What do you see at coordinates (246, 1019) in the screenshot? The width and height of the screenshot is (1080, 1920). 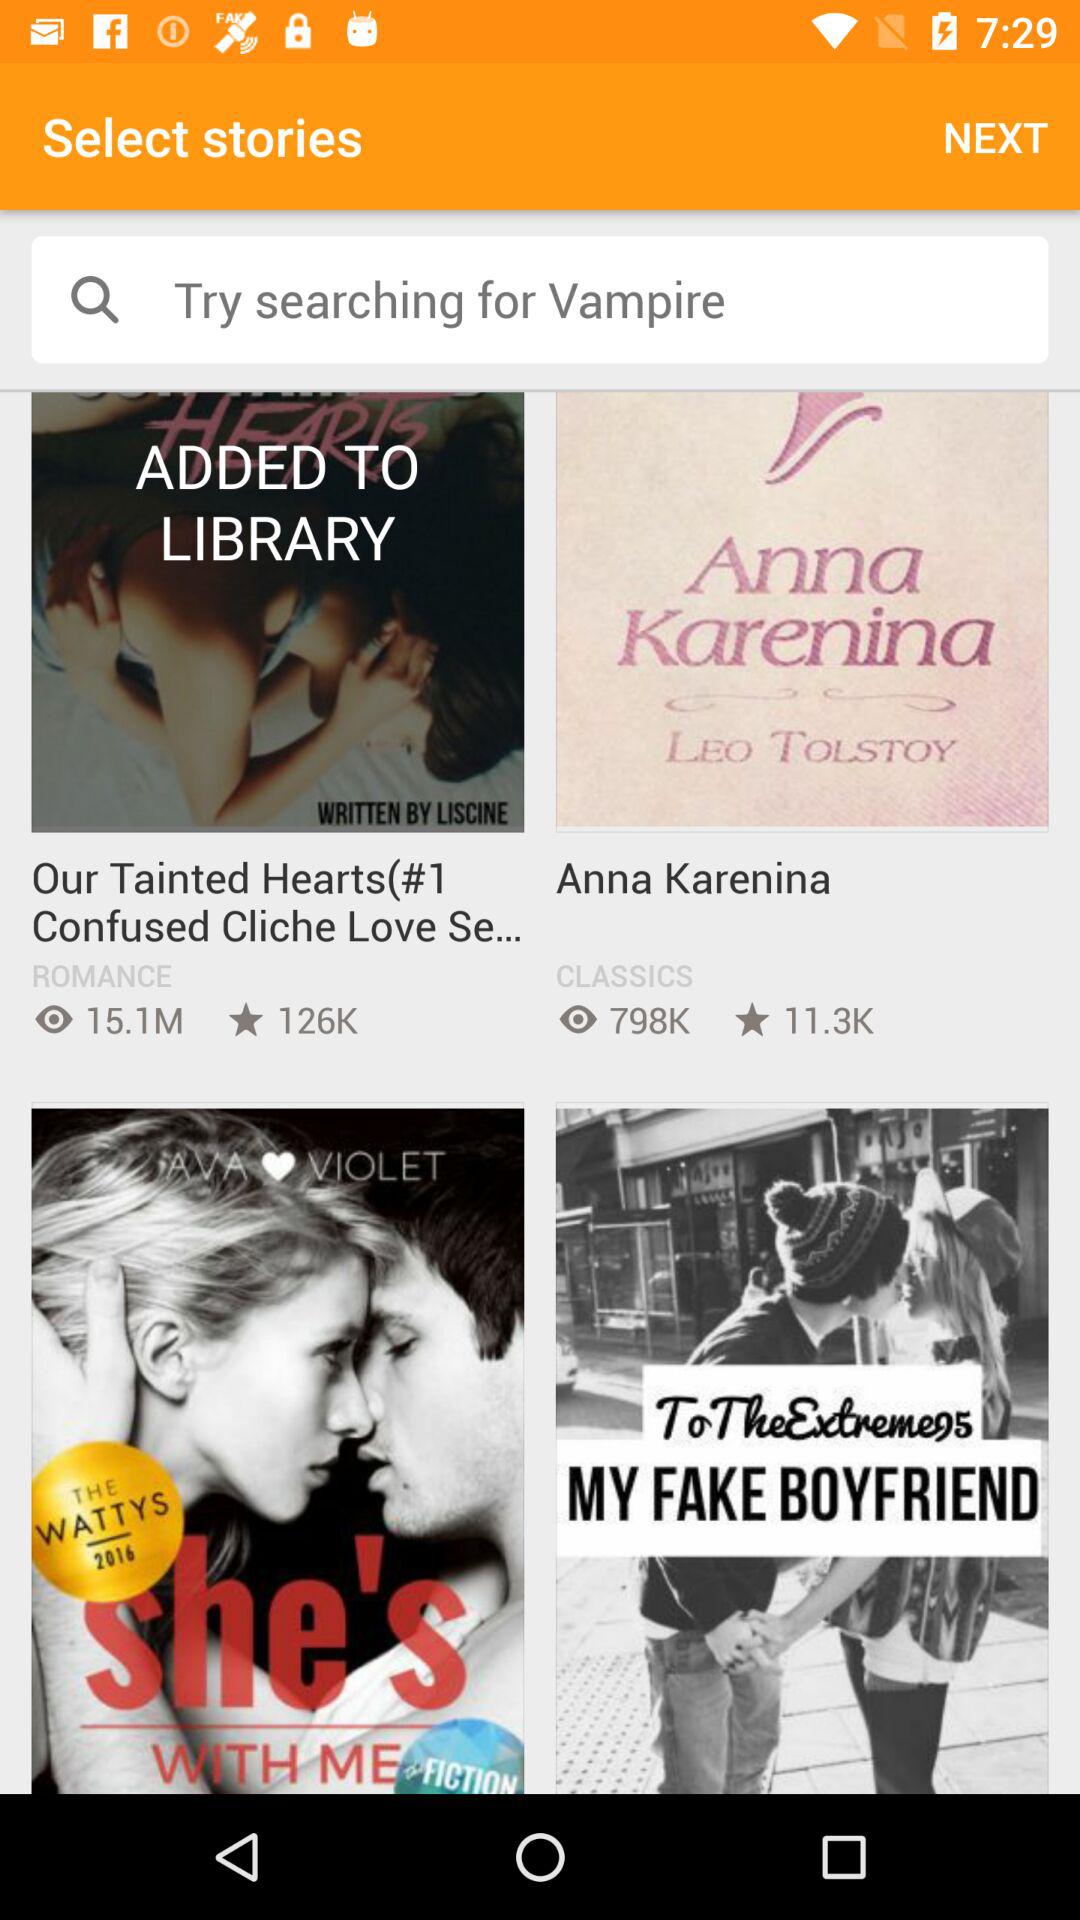 I see `select the star which is beside 126k` at bounding box center [246, 1019].